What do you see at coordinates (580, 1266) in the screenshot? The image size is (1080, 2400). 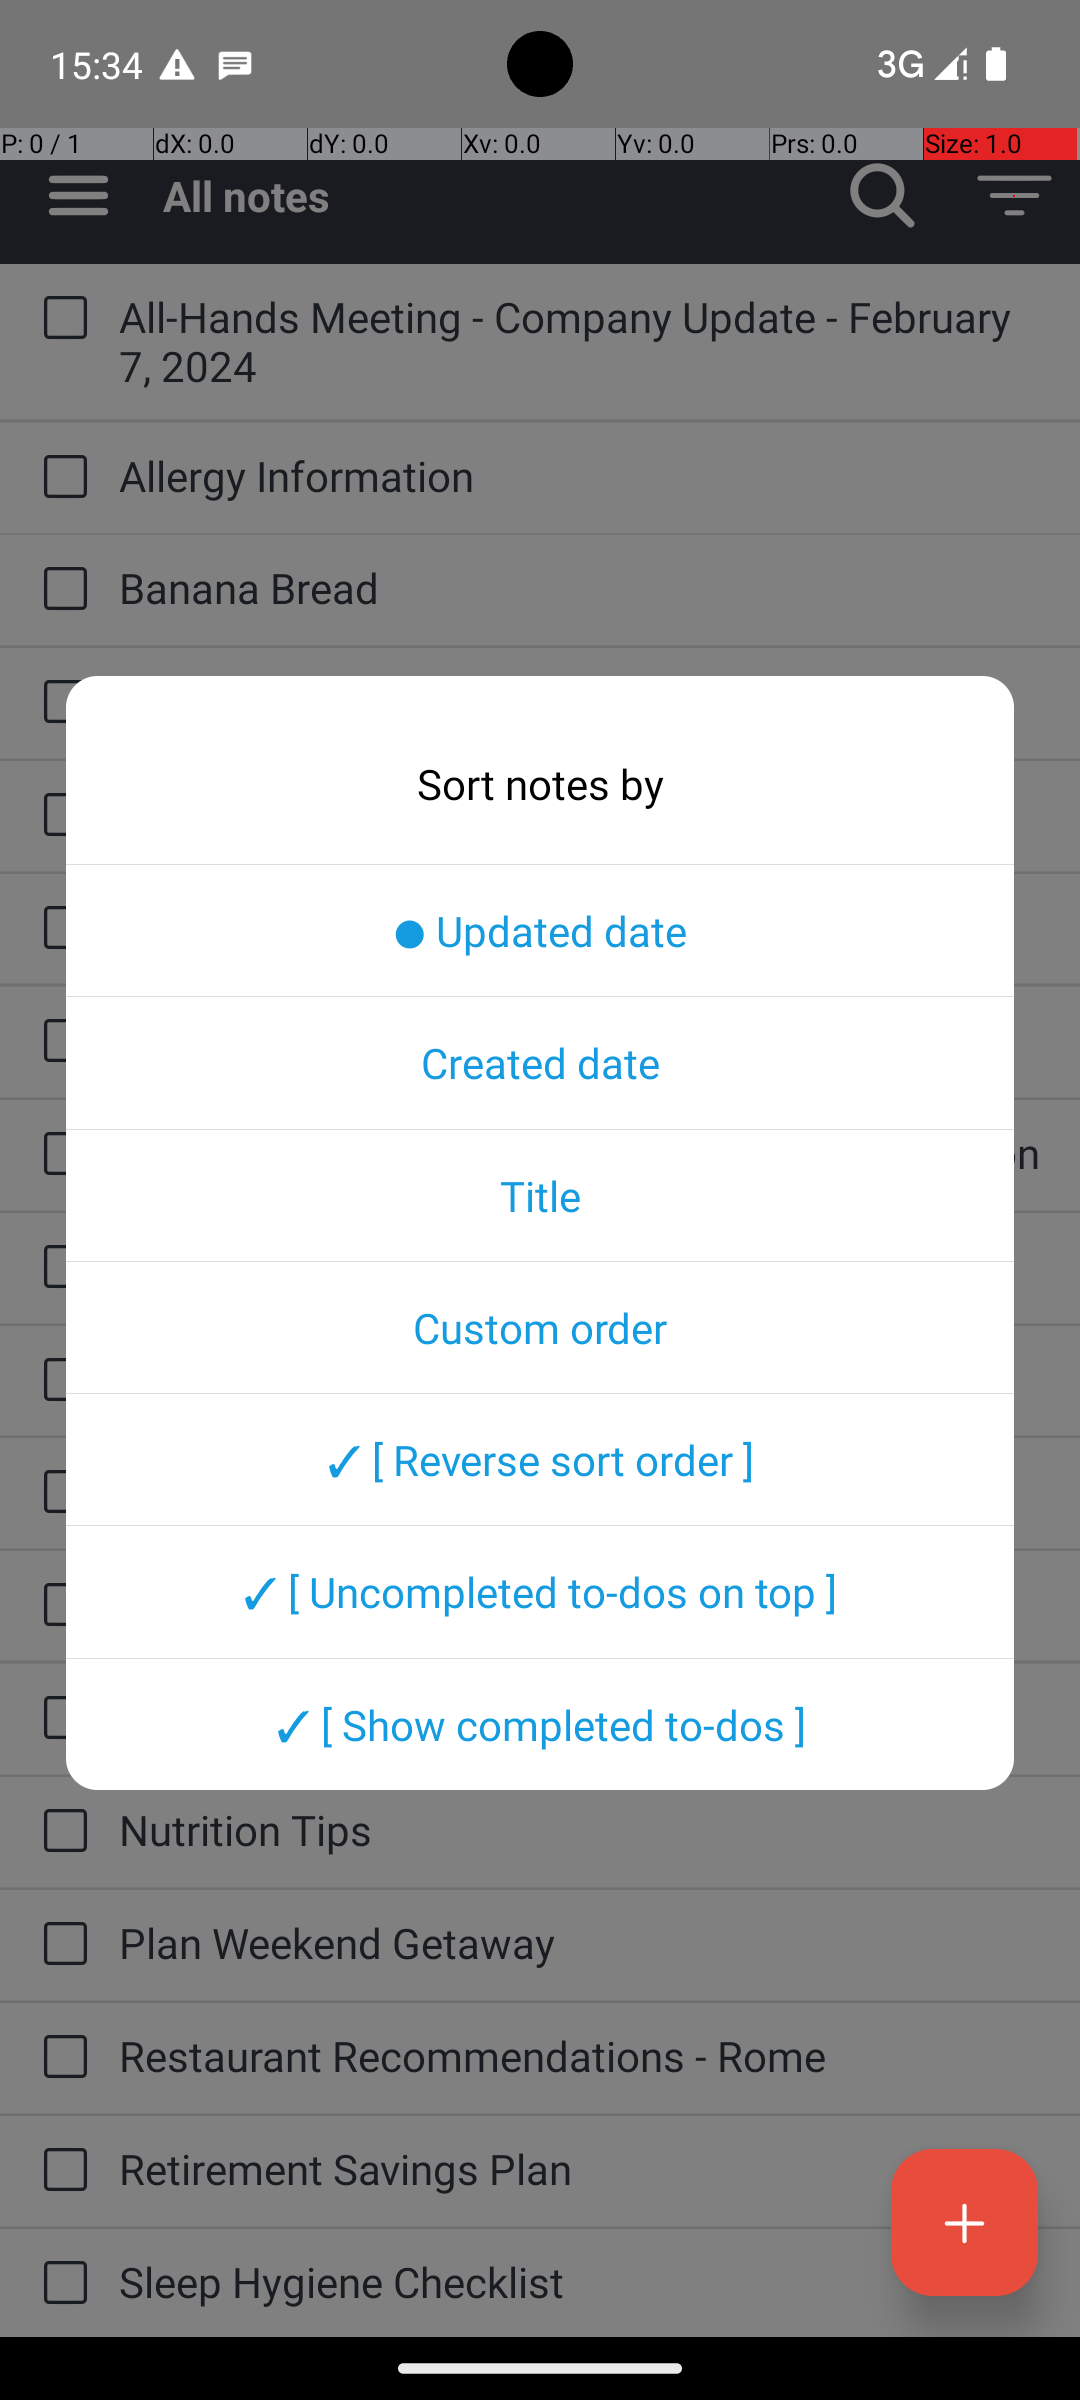 I see `Fitness Class Schedule` at bounding box center [580, 1266].